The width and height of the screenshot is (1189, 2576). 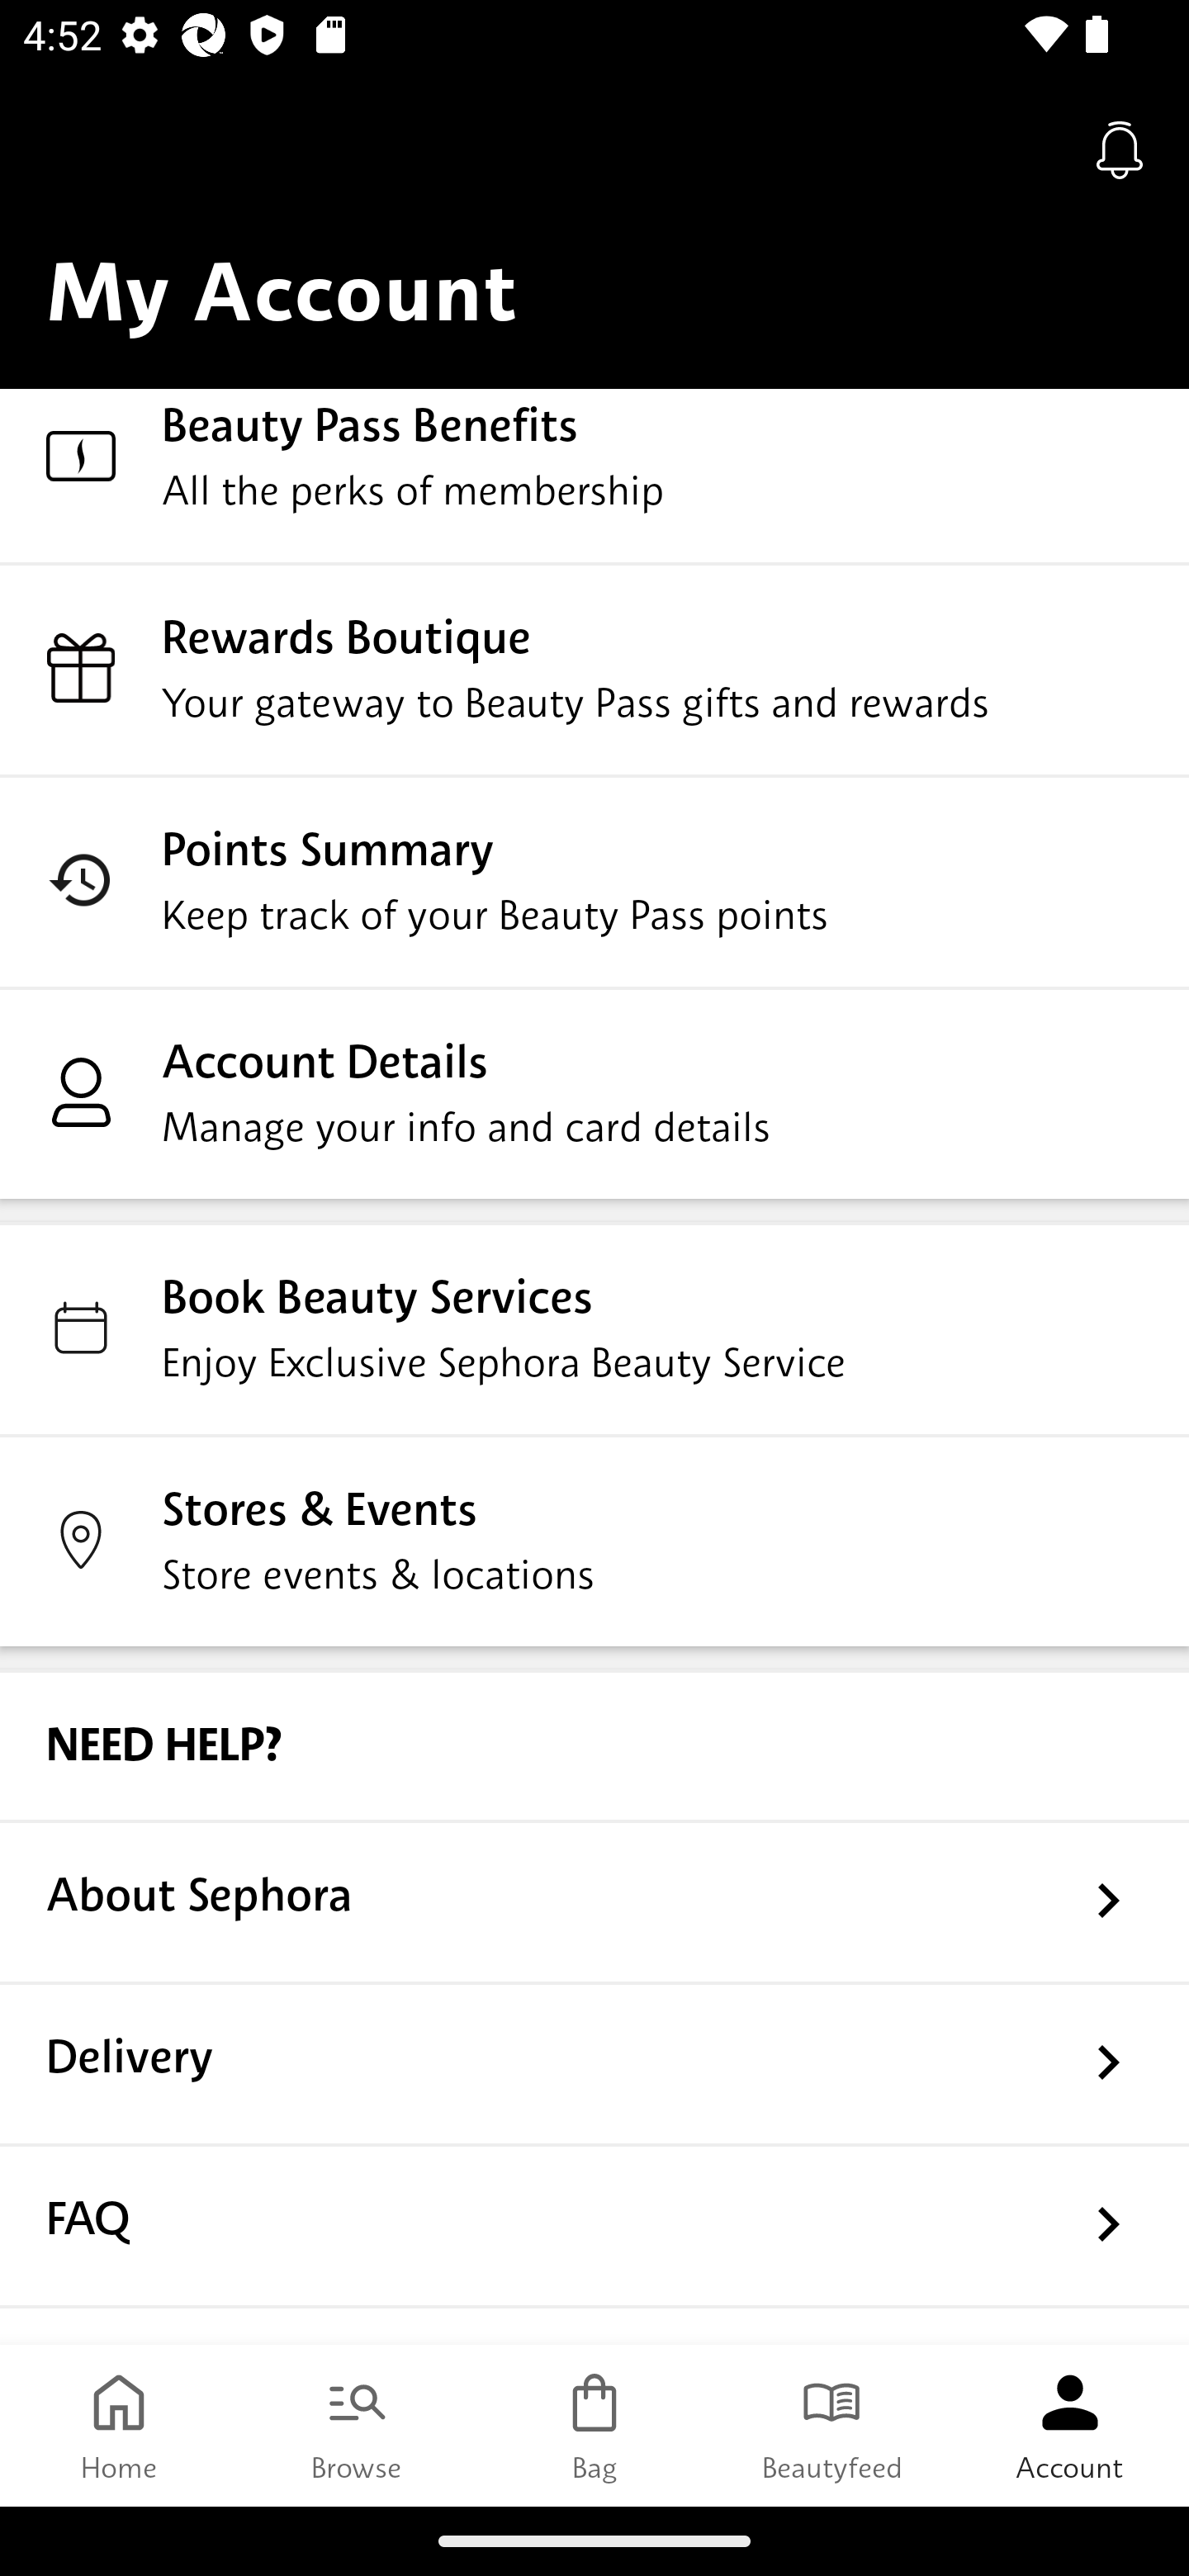 I want to click on Notifications, so click(x=1120, y=149).